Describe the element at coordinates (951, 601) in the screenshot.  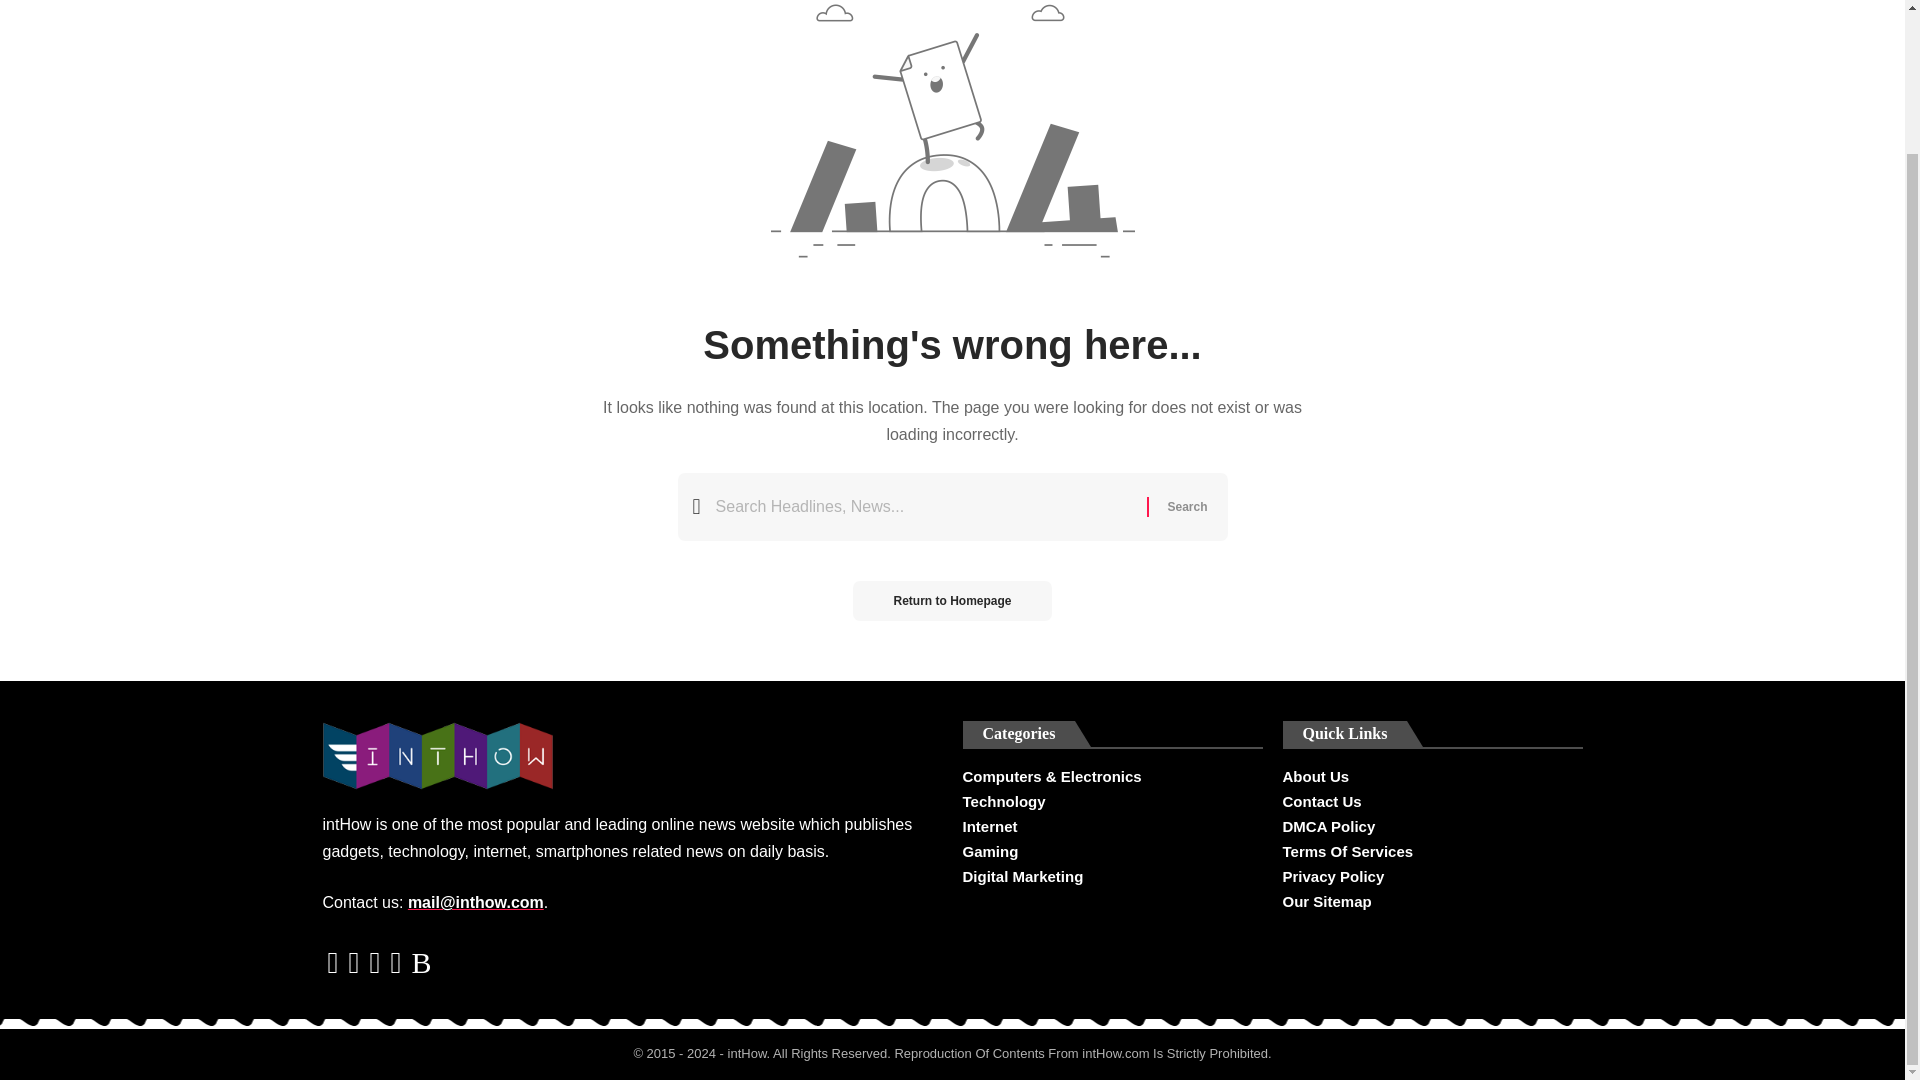
I see `Return to Homepage` at that location.